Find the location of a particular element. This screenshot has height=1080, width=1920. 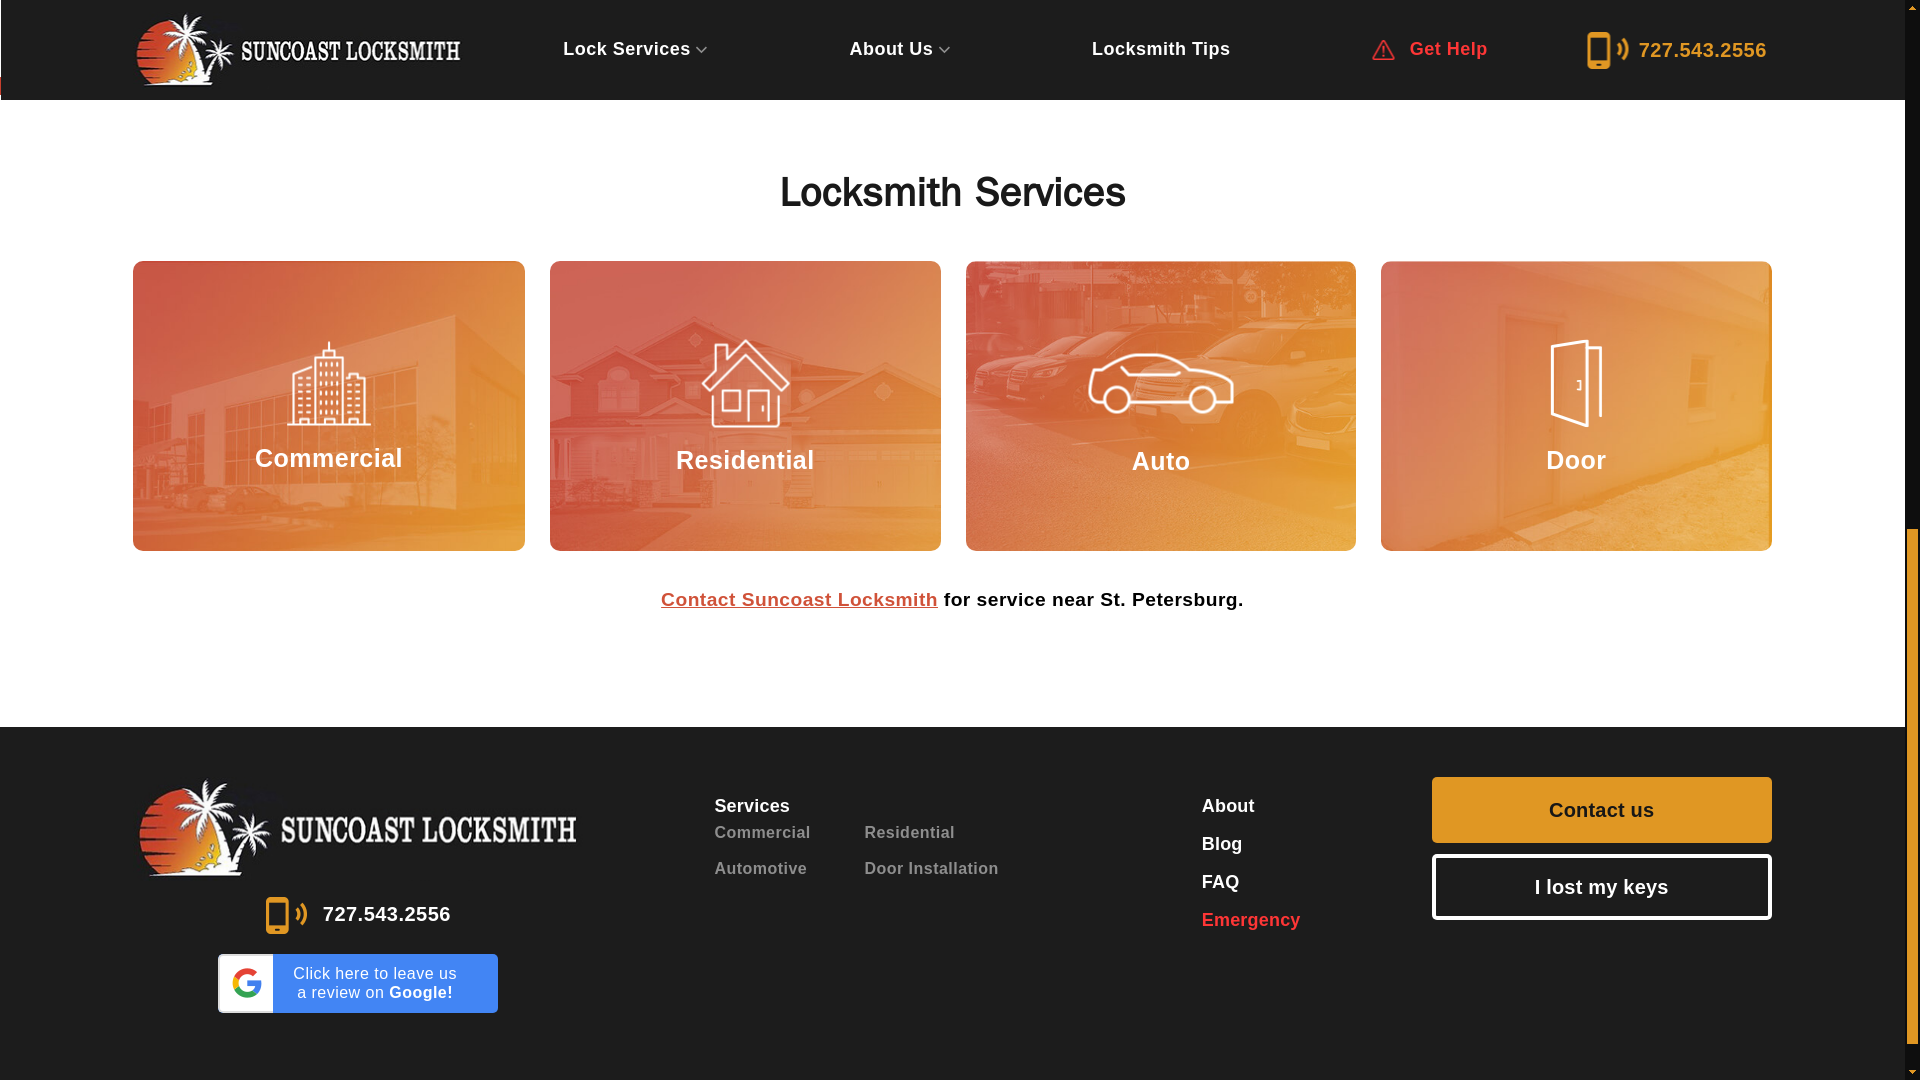

Commercial is located at coordinates (328, 406).